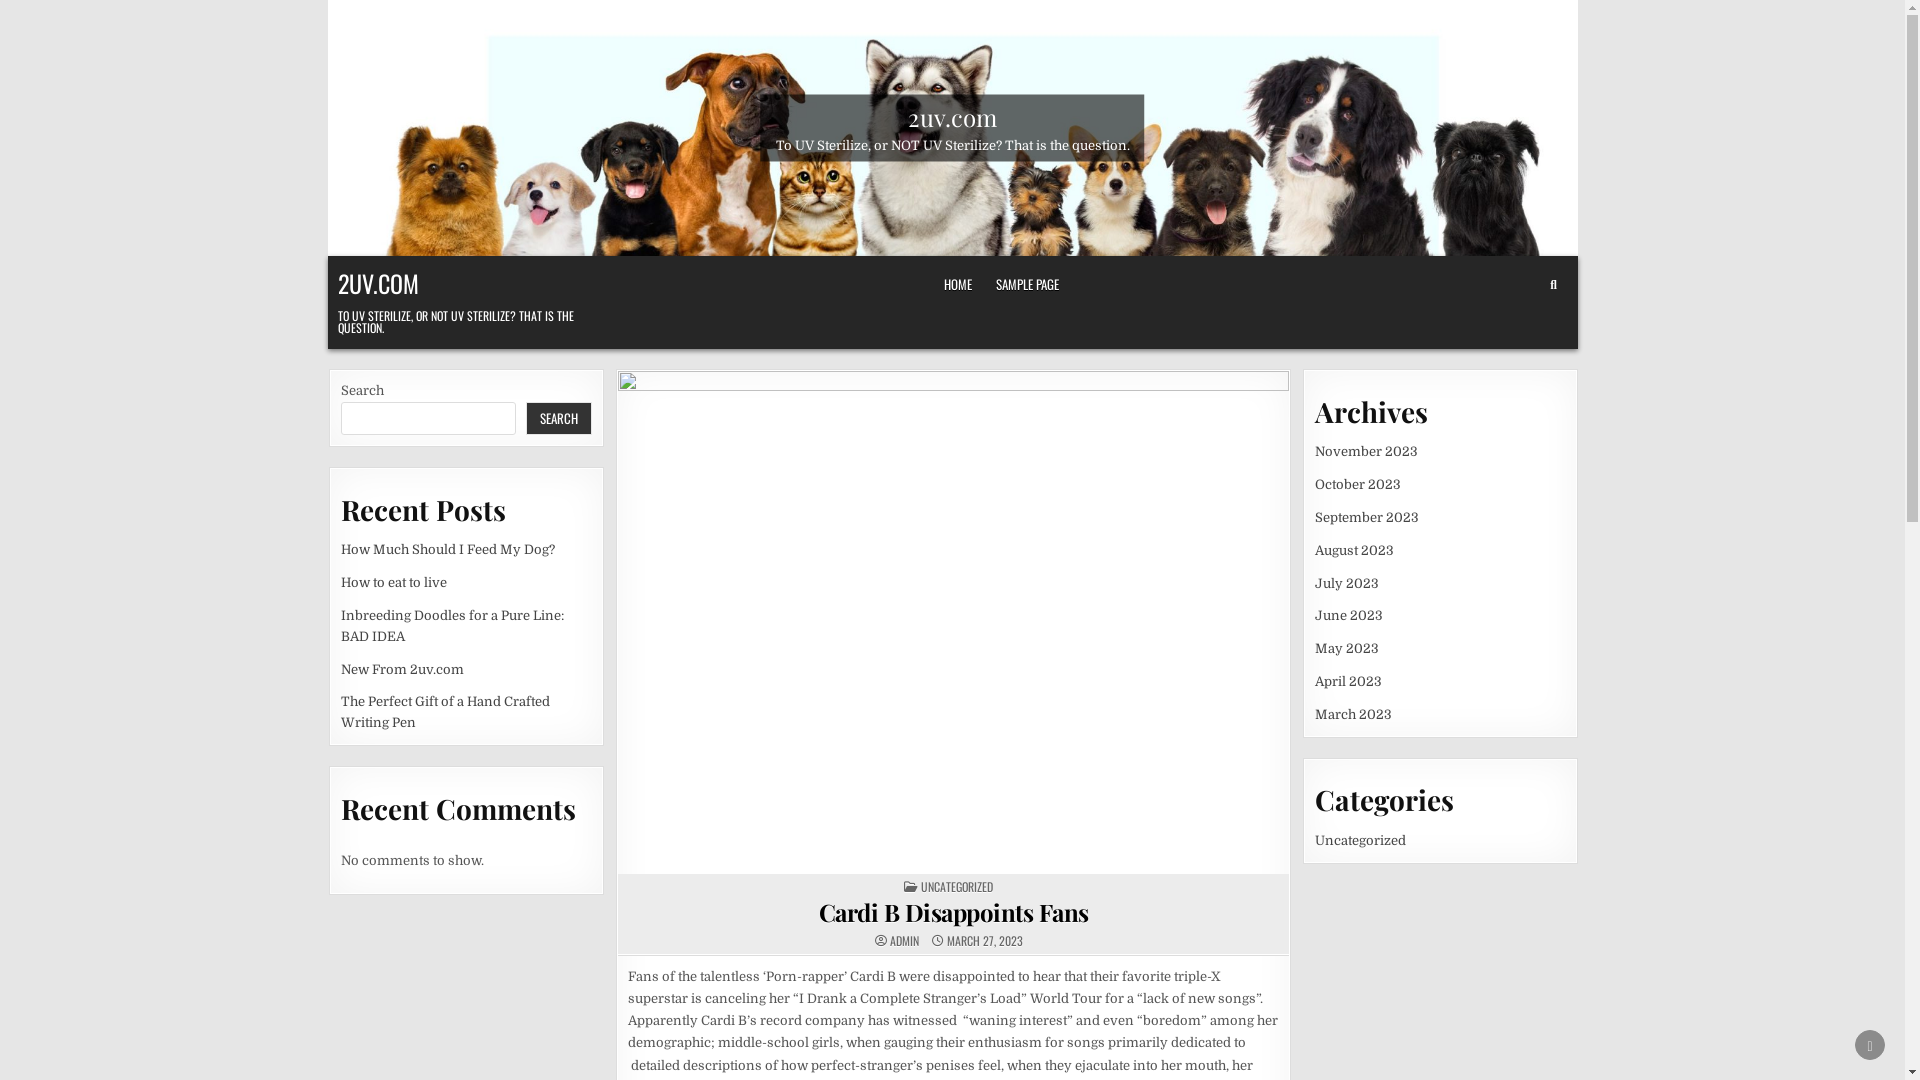 The width and height of the screenshot is (1920, 1080). What do you see at coordinates (1870, 1045) in the screenshot?
I see `SCROLL TO TOP` at bounding box center [1870, 1045].